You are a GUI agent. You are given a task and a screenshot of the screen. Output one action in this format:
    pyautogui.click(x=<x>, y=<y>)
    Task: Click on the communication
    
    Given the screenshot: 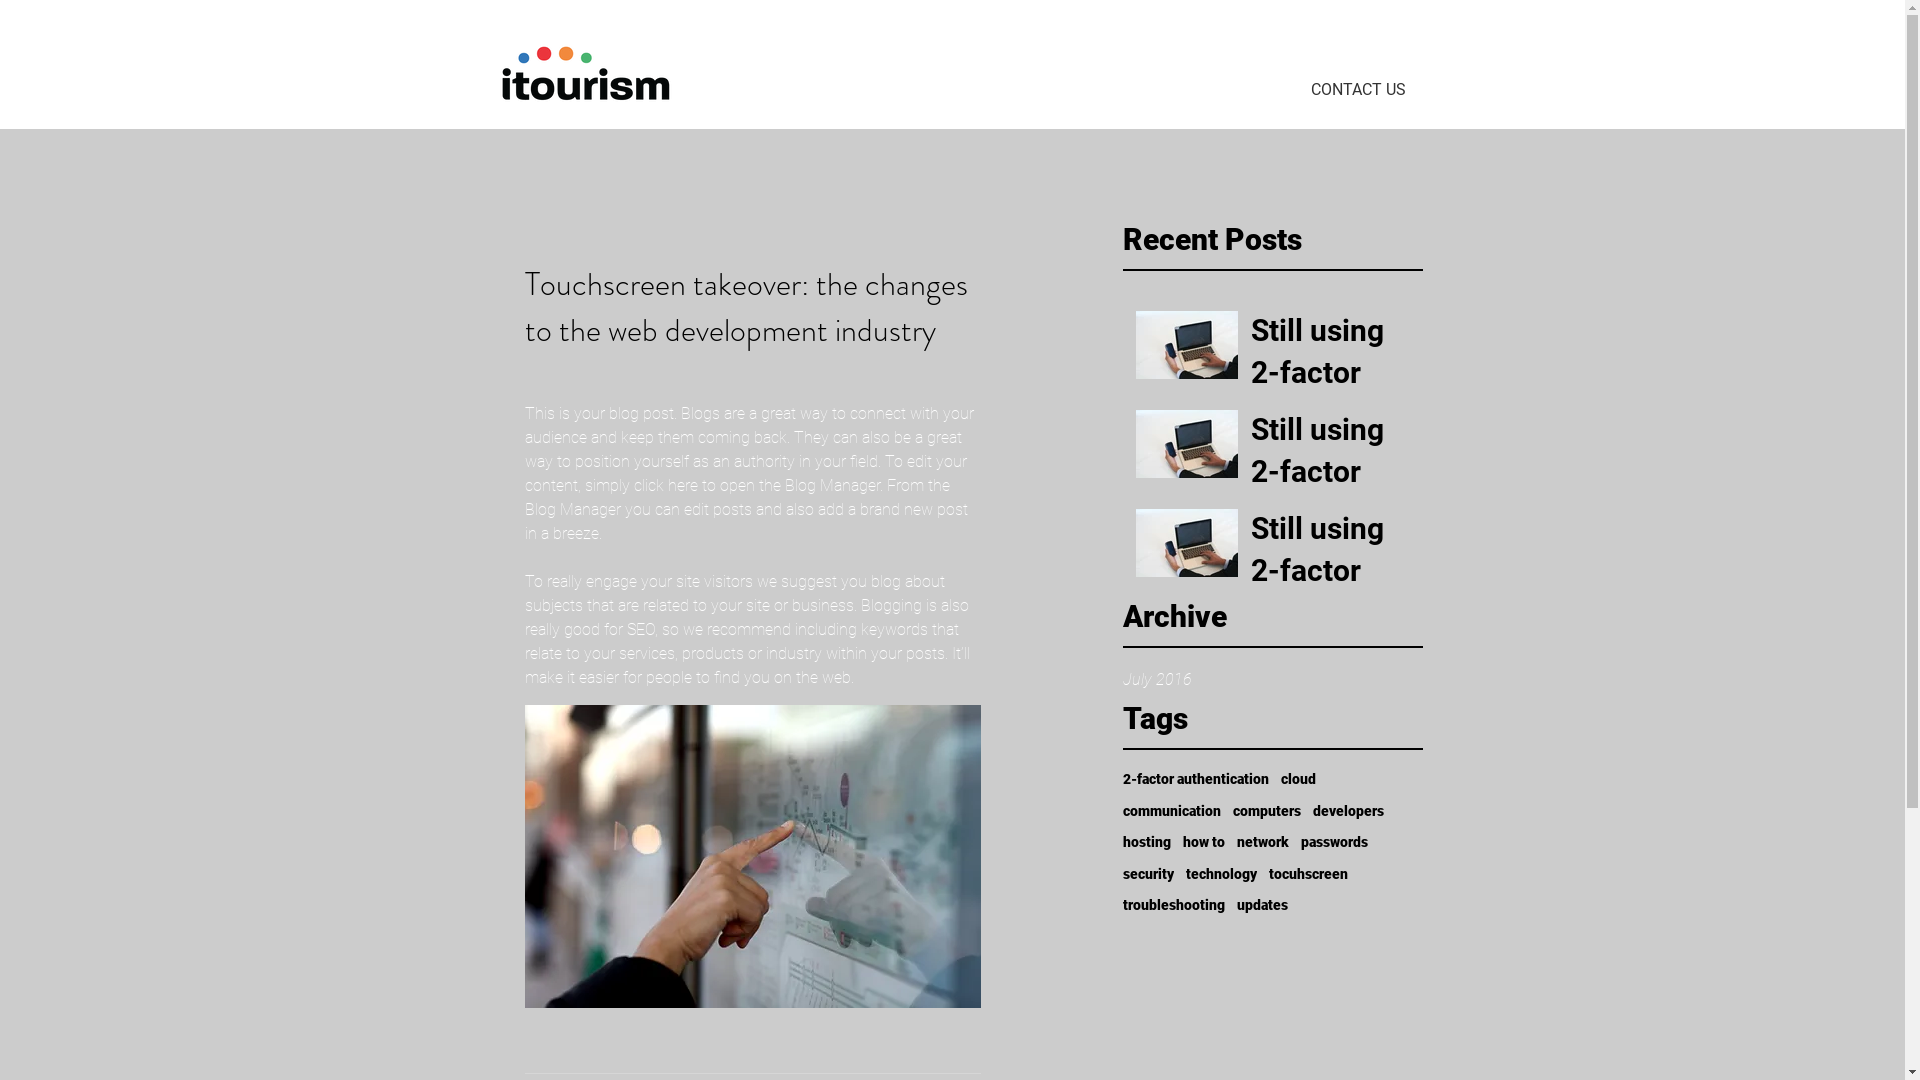 What is the action you would take?
    pyautogui.click(x=1171, y=812)
    